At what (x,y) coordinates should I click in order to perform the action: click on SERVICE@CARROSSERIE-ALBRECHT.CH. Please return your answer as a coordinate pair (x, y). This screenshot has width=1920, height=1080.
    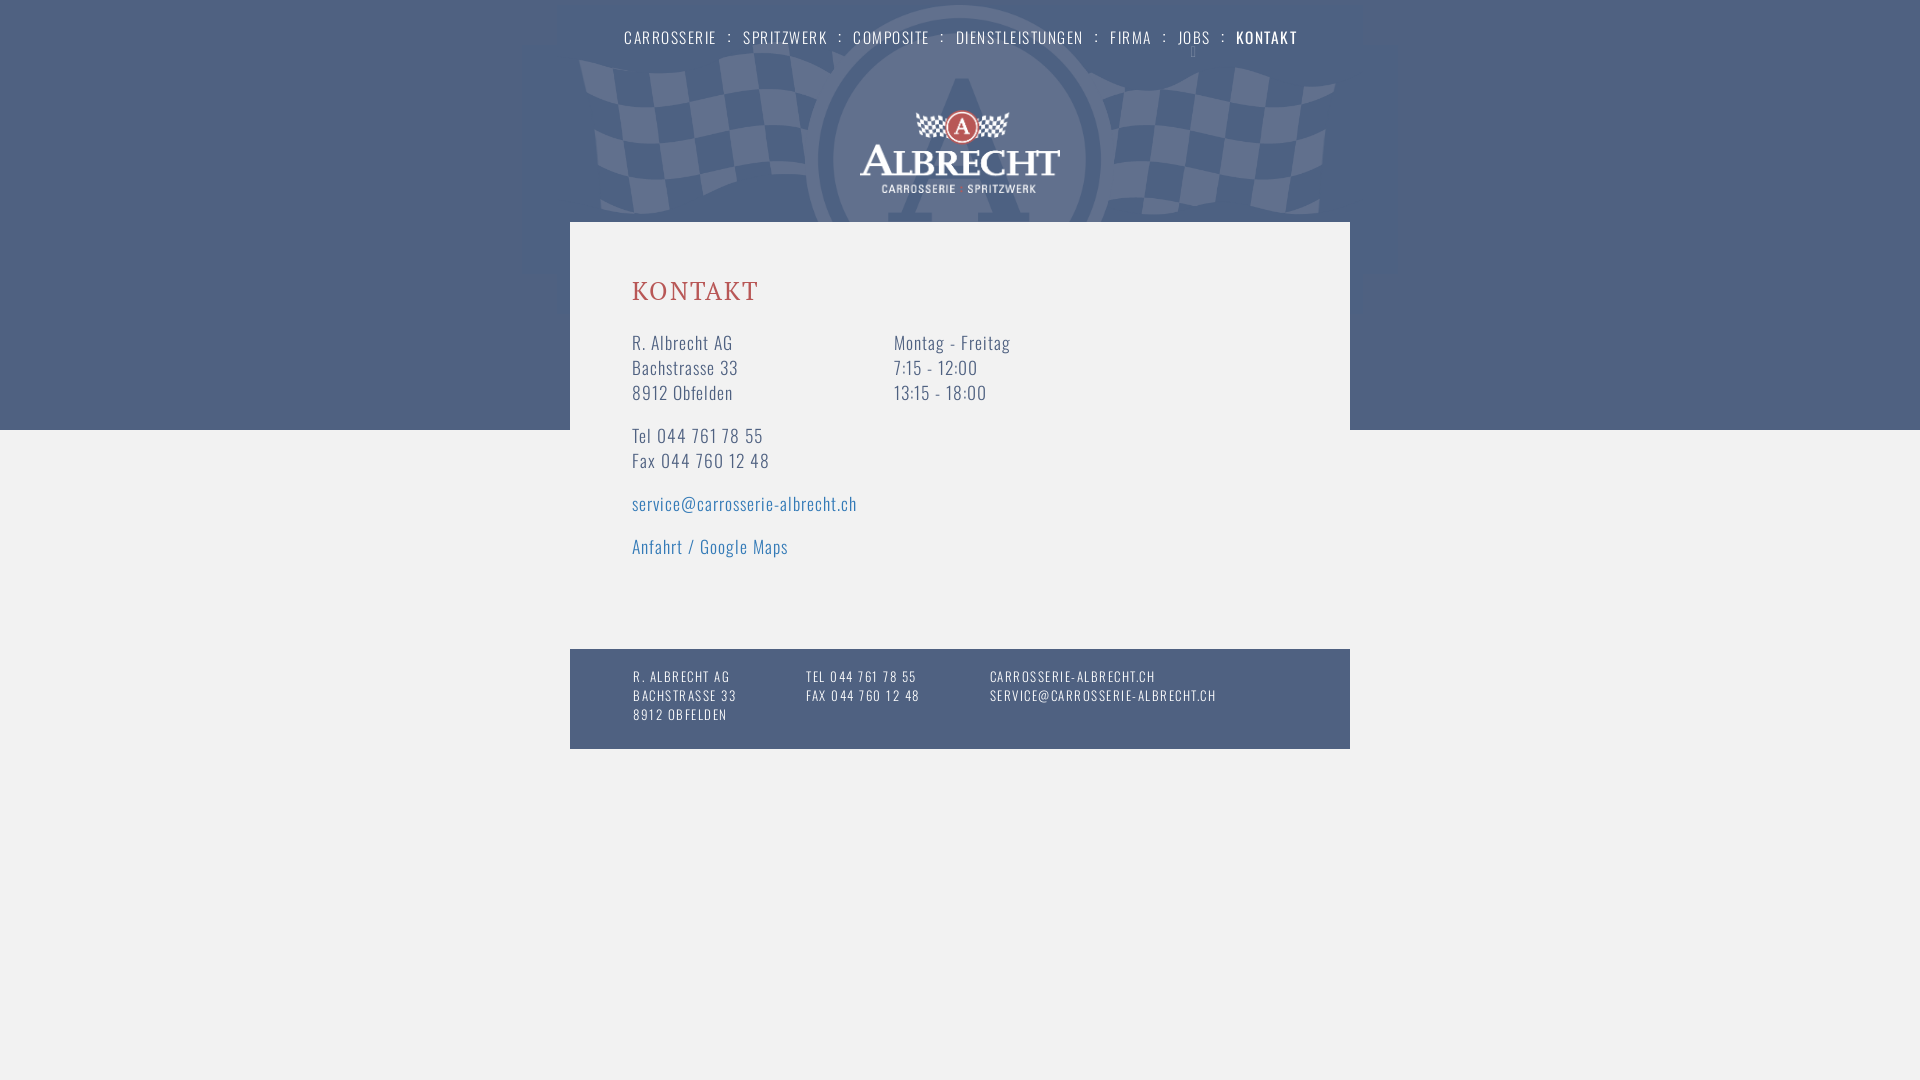
    Looking at the image, I should click on (1104, 695).